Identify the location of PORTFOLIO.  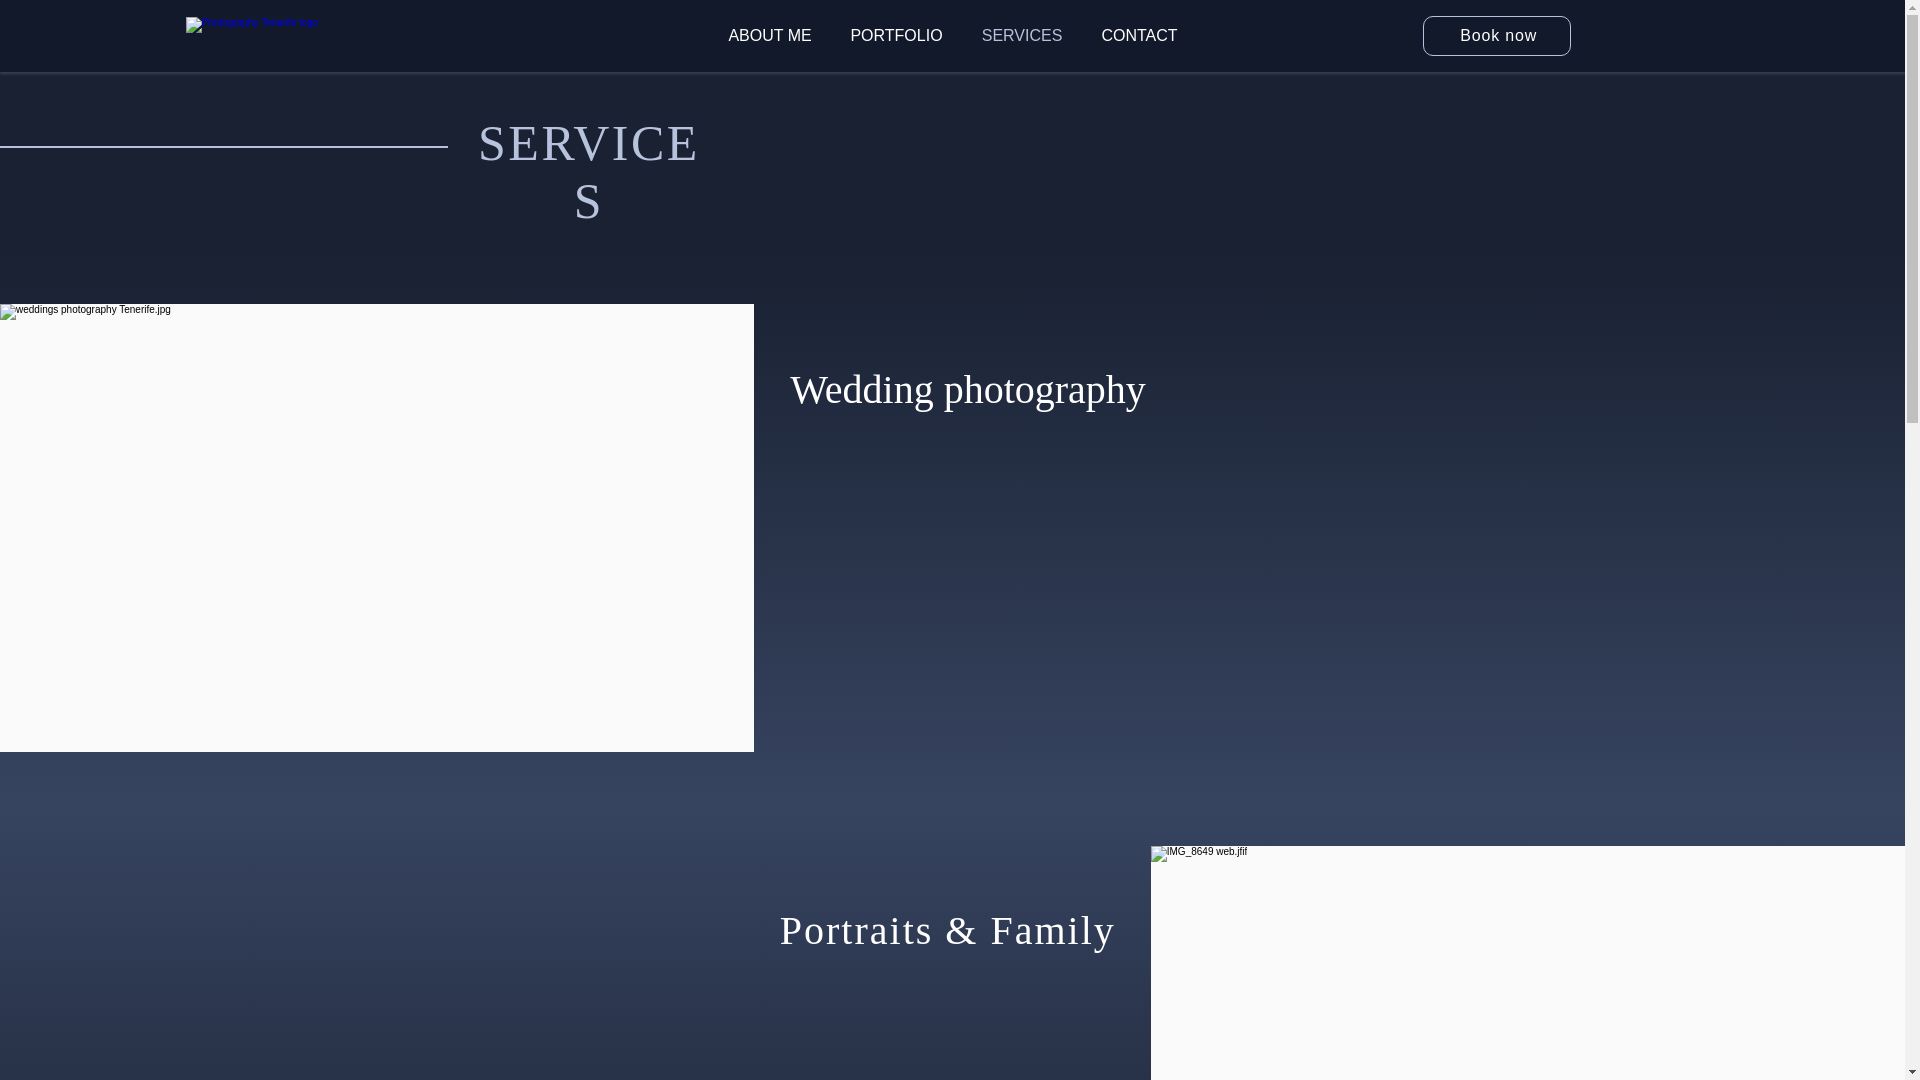
(896, 35).